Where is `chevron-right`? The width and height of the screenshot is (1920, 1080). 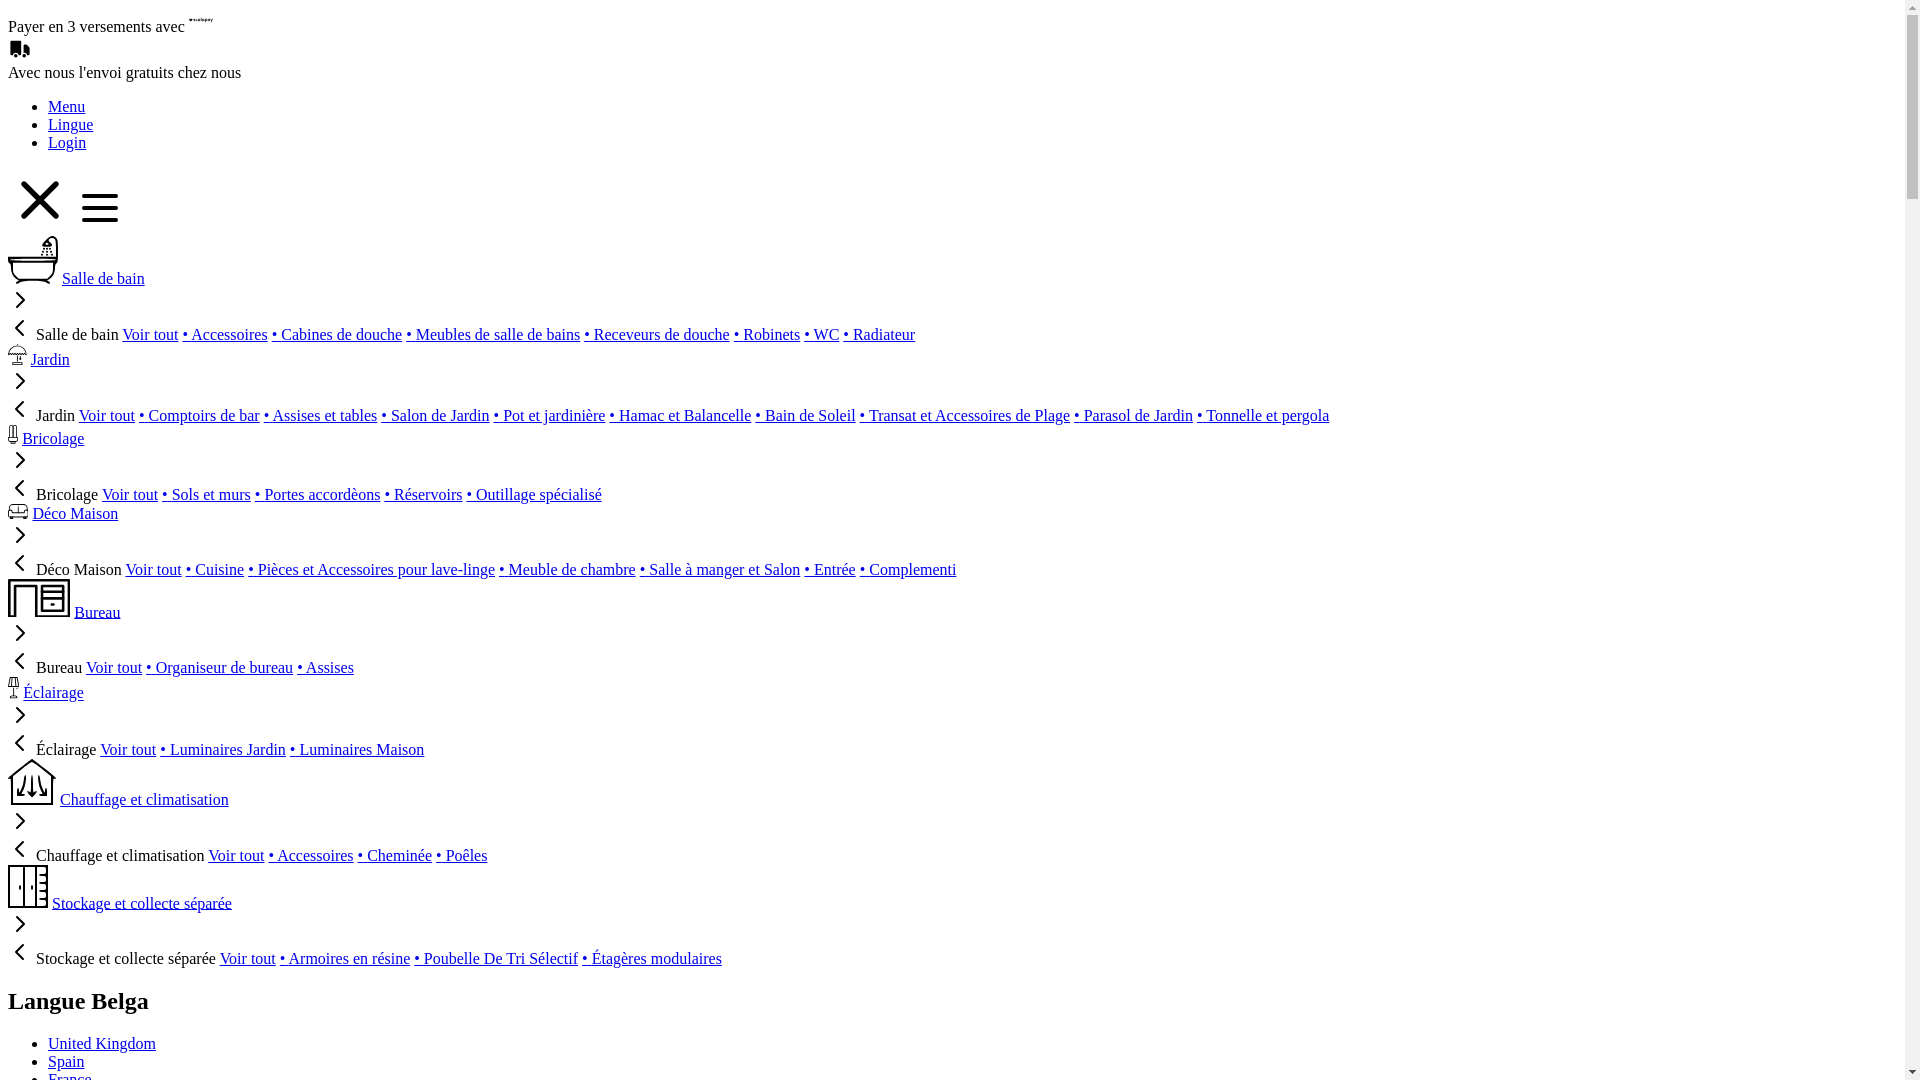 chevron-right is located at coordinates (20, 306).